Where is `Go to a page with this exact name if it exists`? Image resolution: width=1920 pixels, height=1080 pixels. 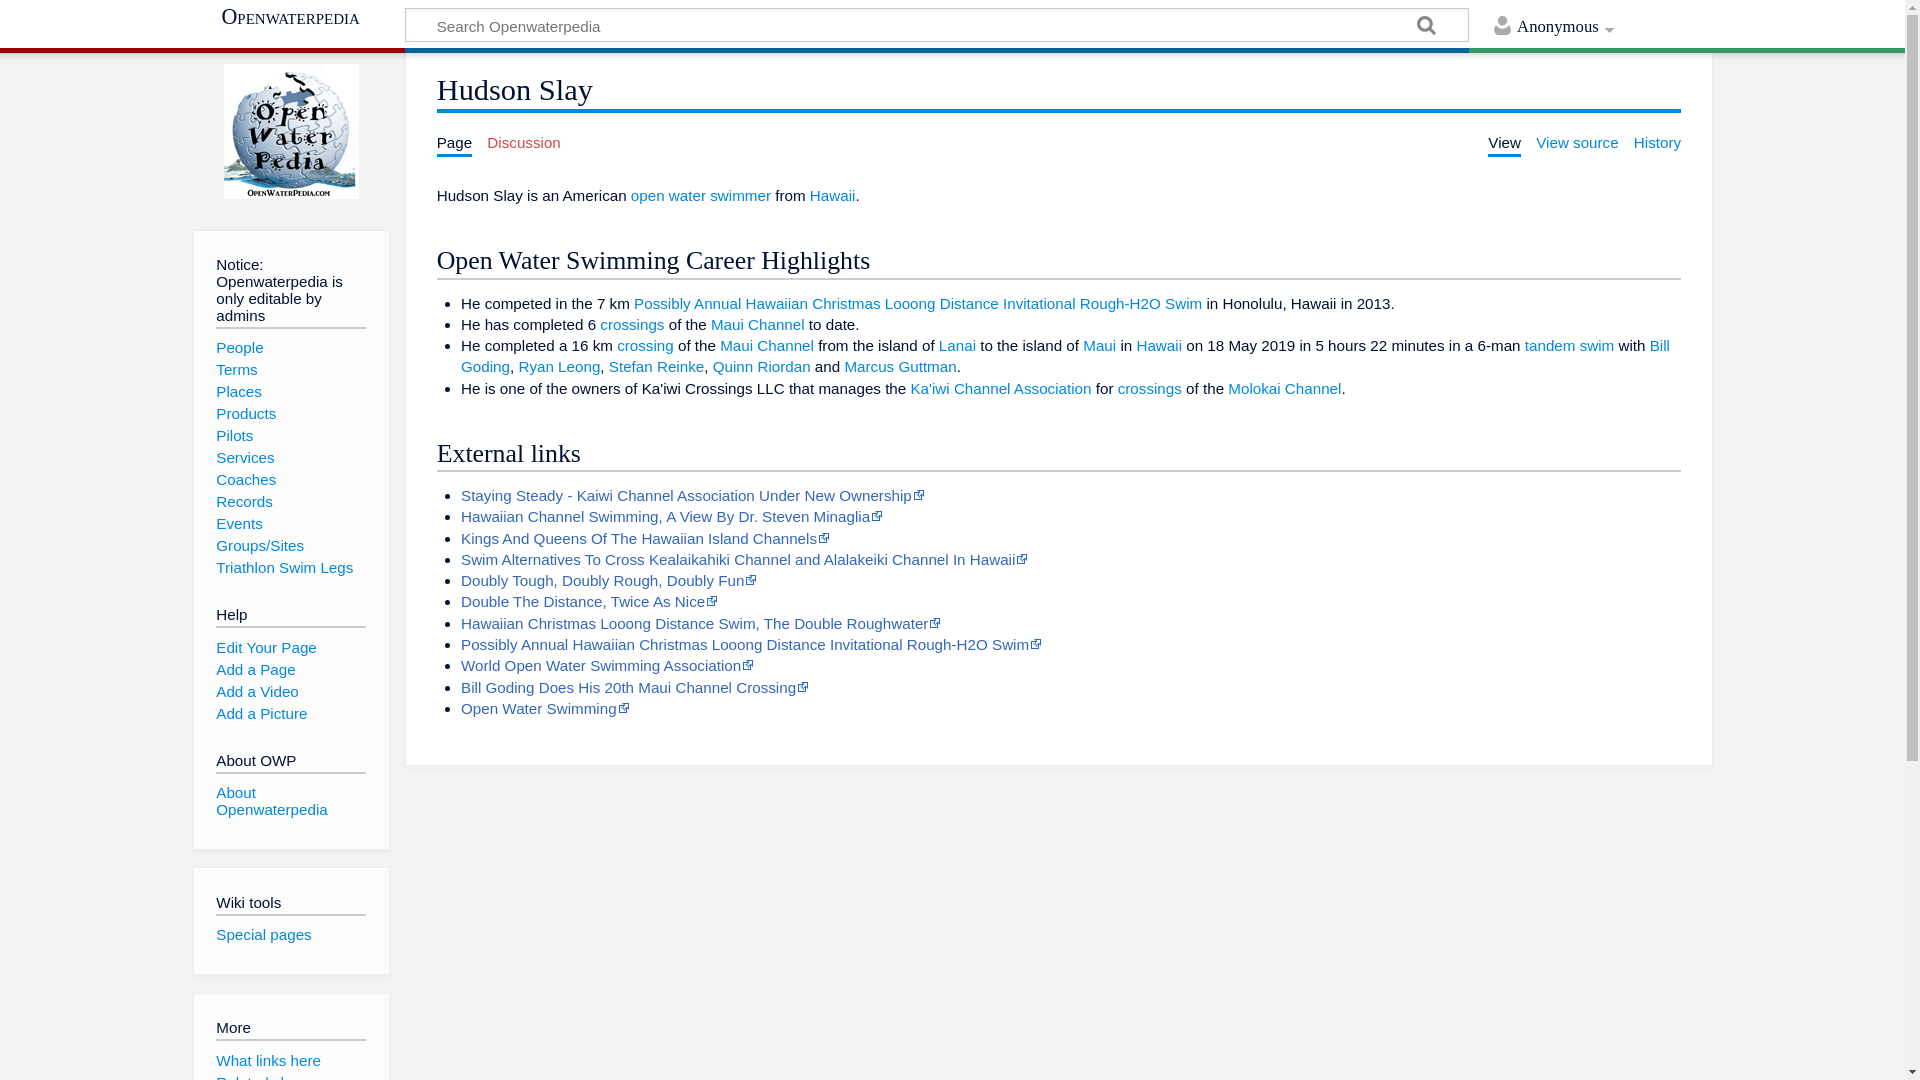
Go to a page with this exact name if it exists is located at coordinates (1426, 28).